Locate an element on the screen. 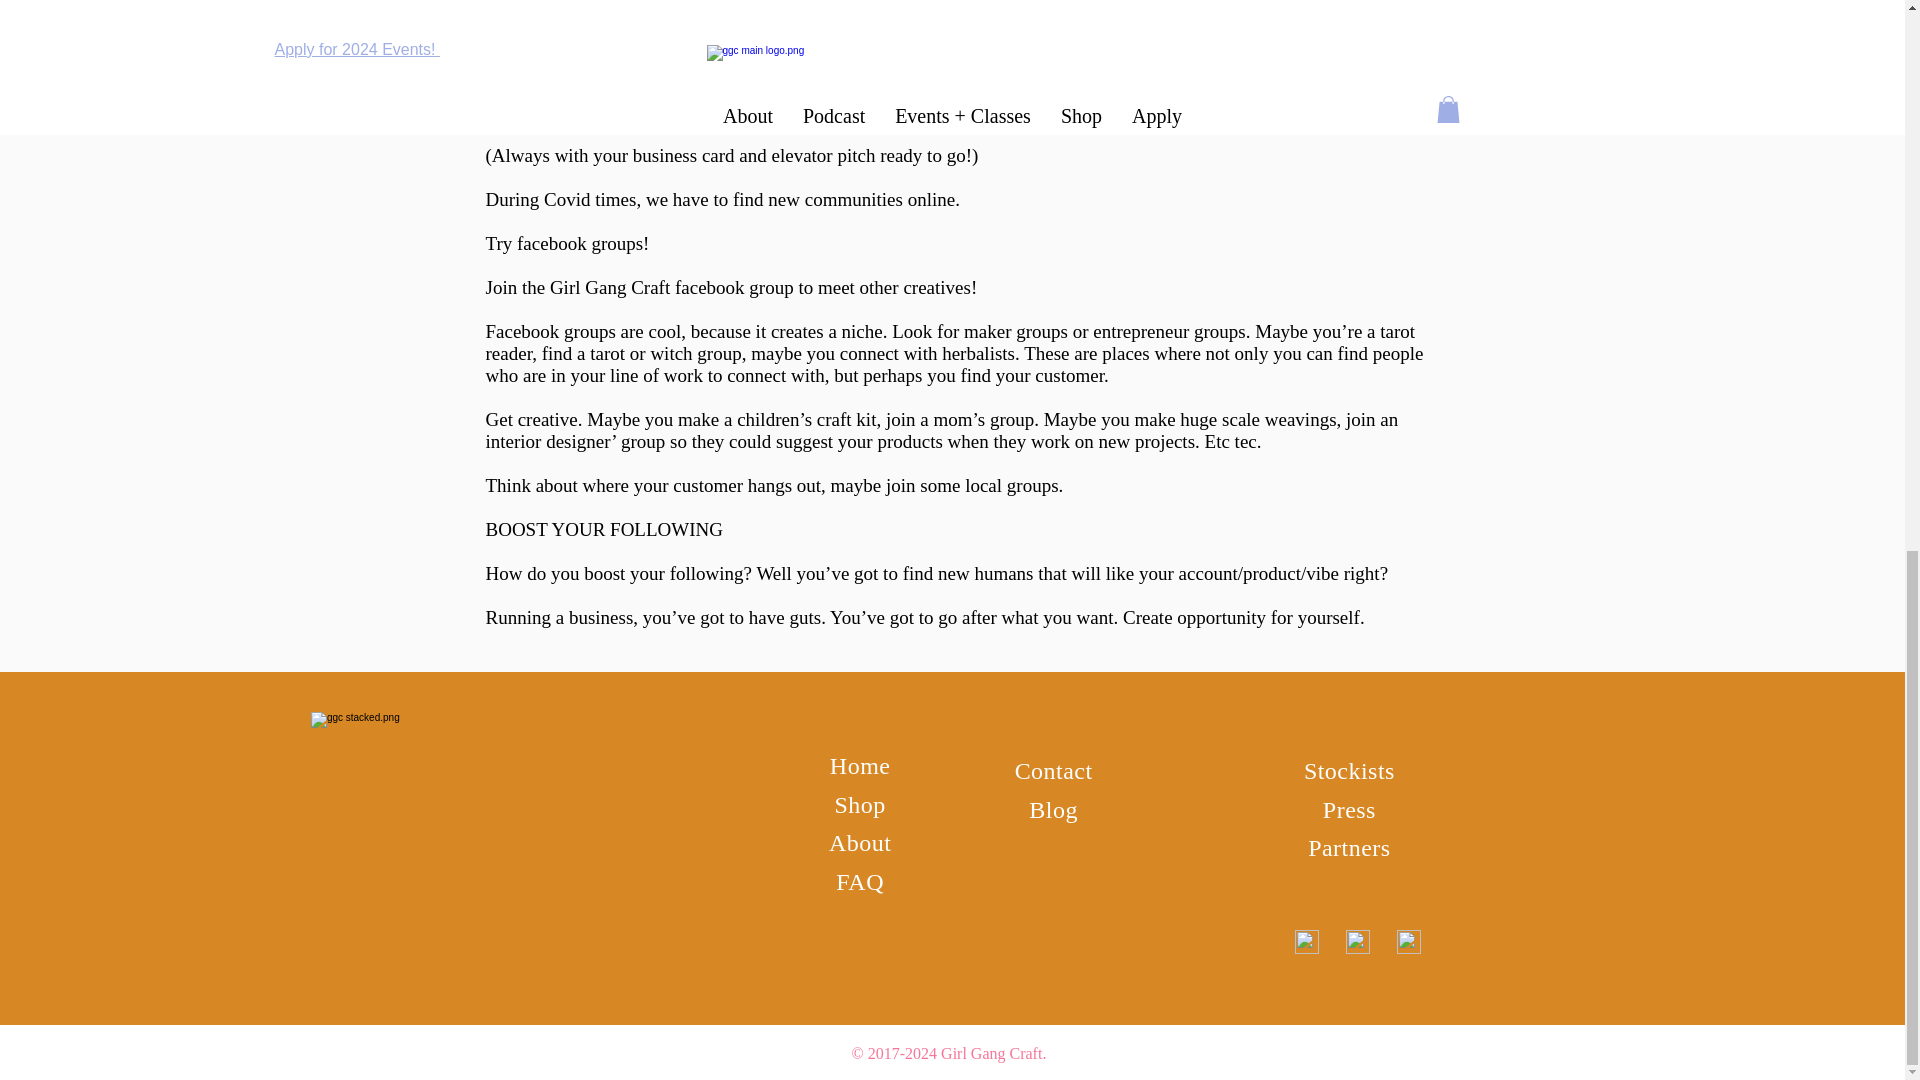 The height and width of the screenshot is (1080, 1920). FAQ is located at coordinates (859, 859).